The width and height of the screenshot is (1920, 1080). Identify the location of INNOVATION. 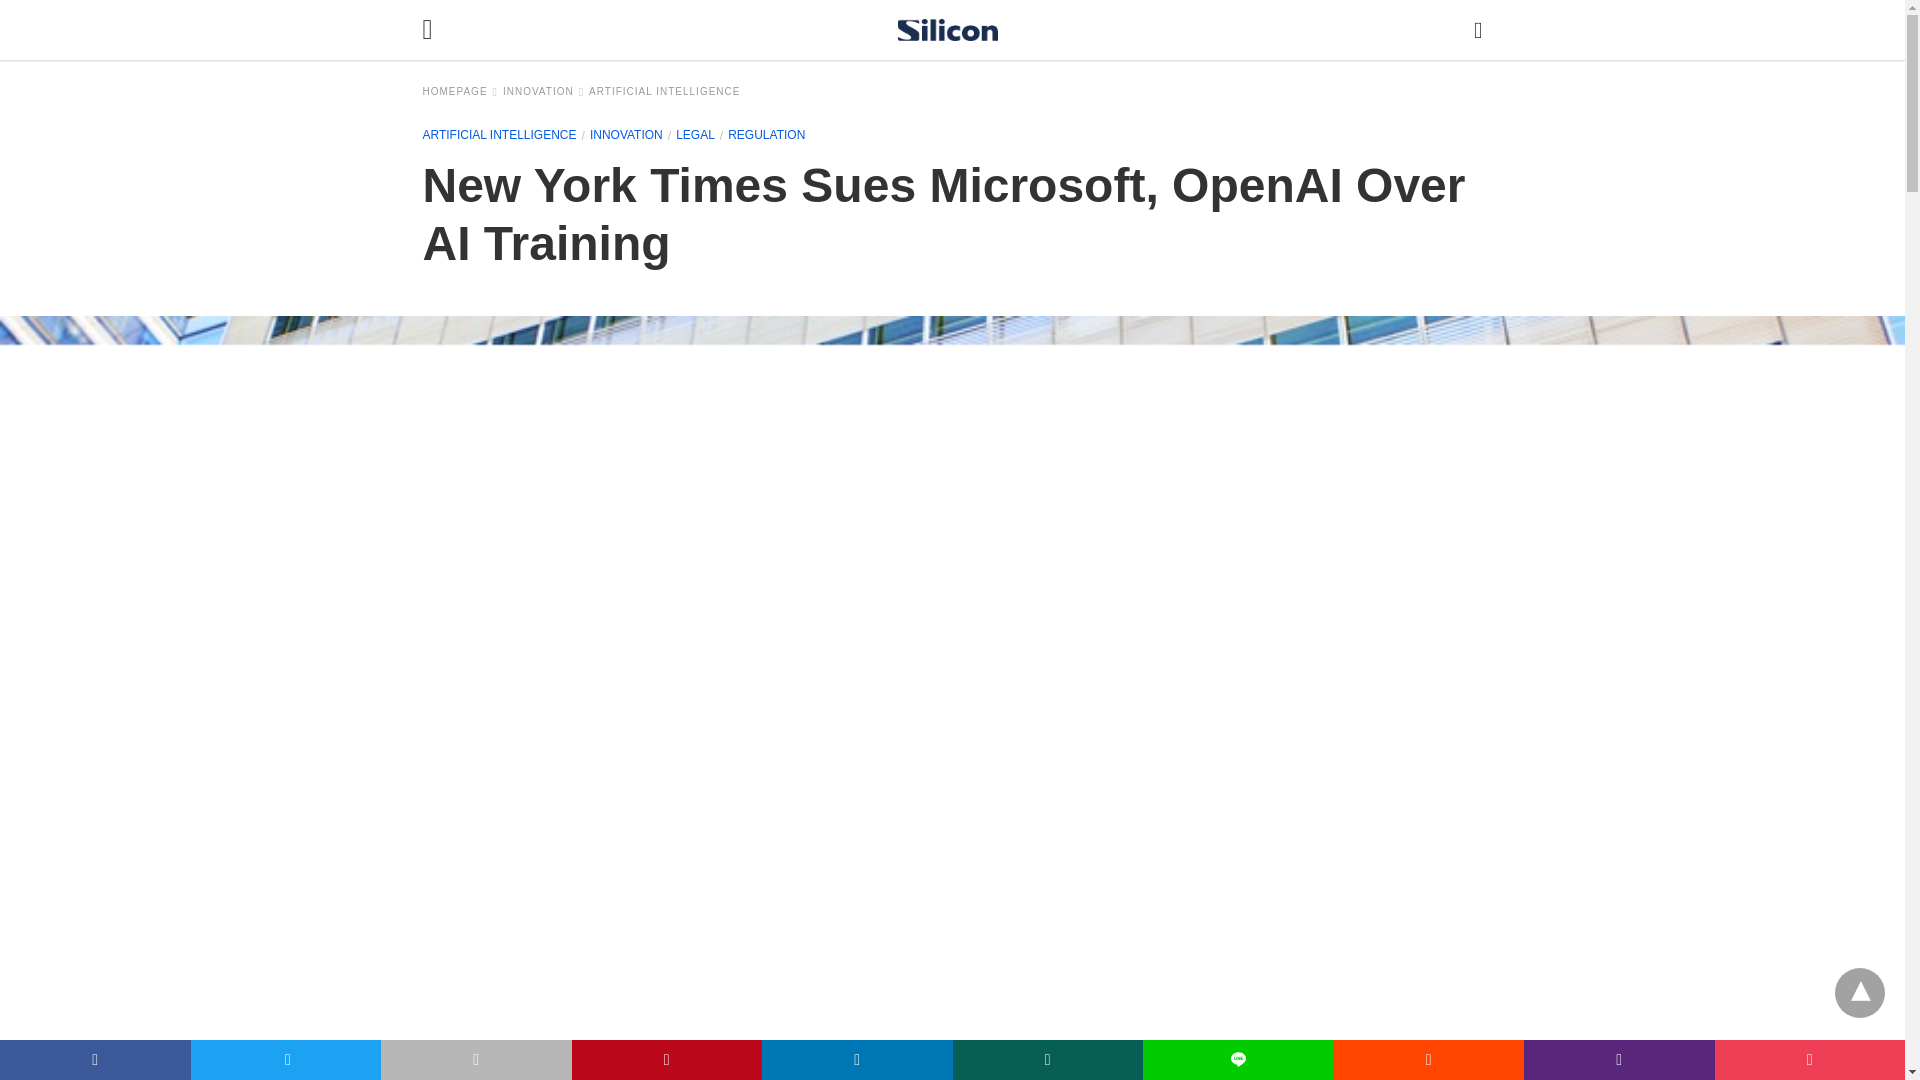
(626, 134).